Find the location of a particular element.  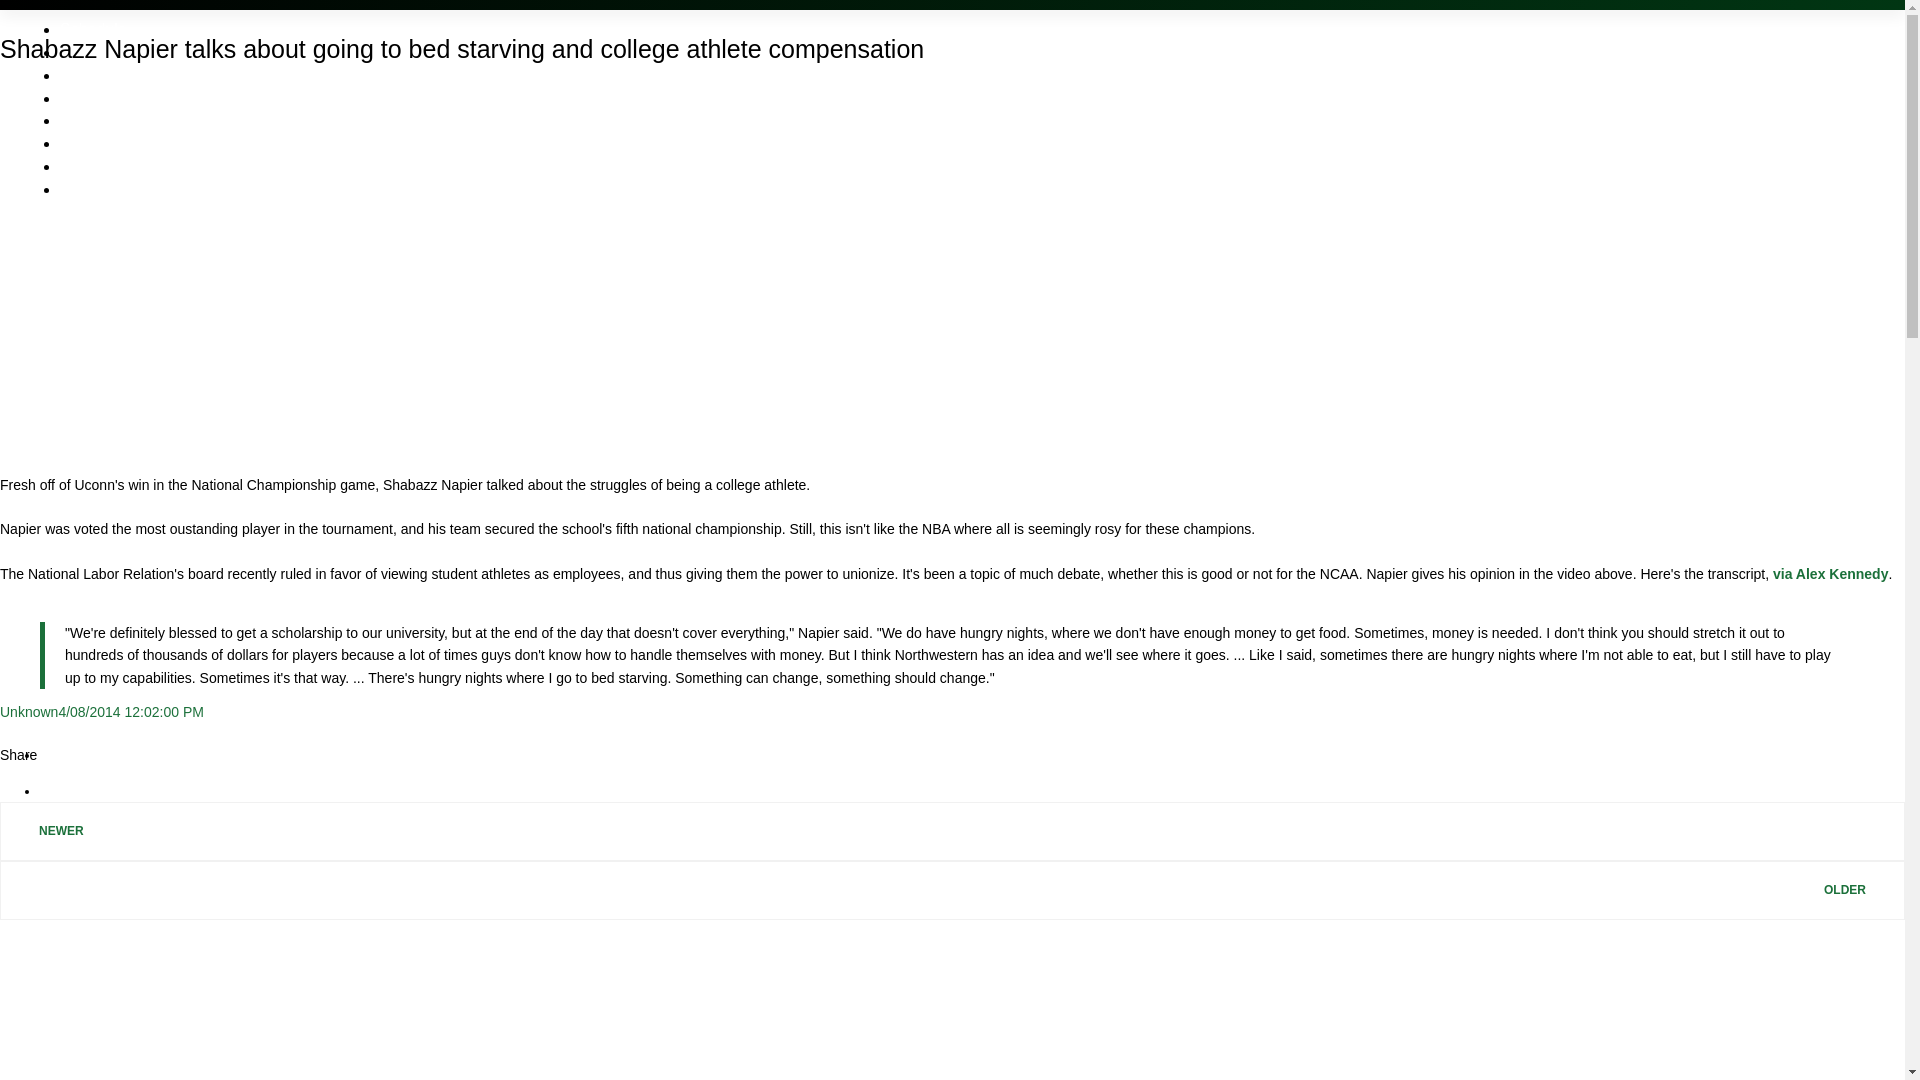

Features is located at coordinates (90, 75).